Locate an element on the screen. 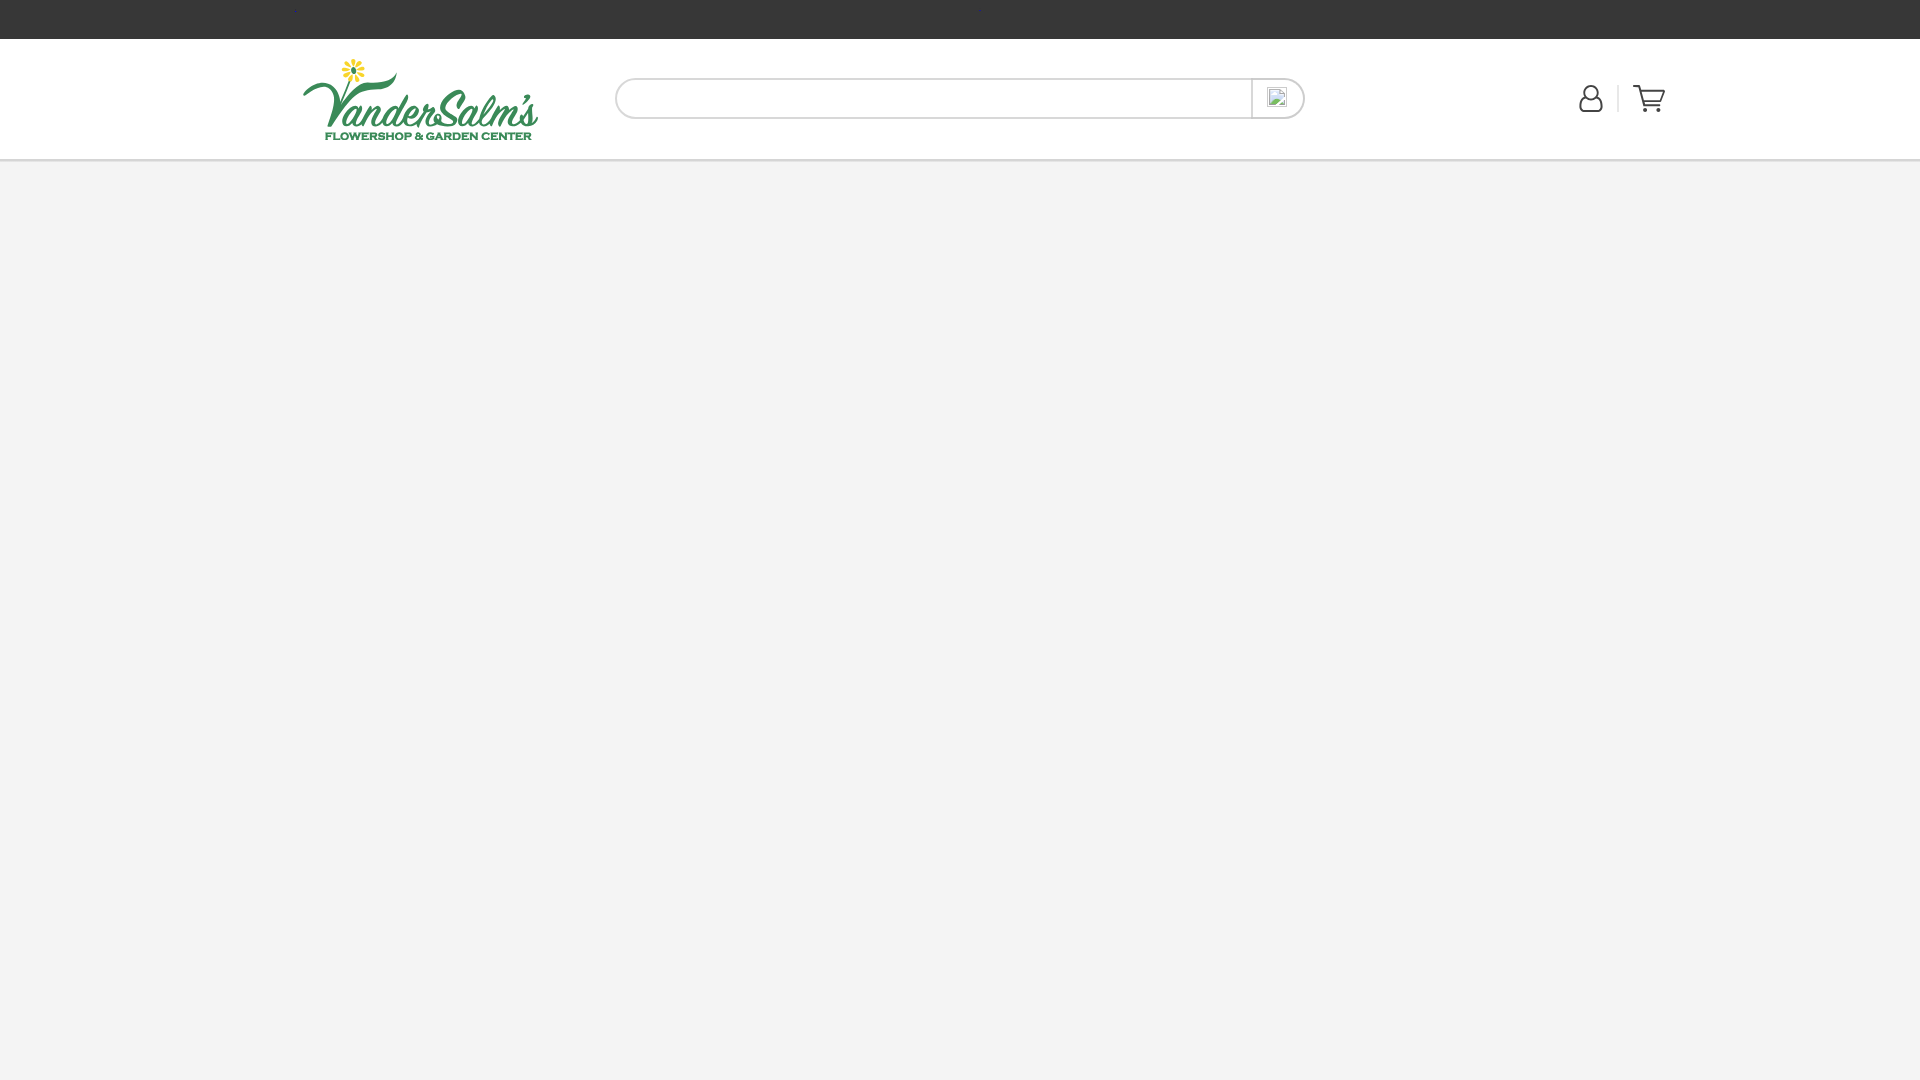 The image size is (1920, 1080). View Your Shopping Cart is located at coordinates (1648, 108).